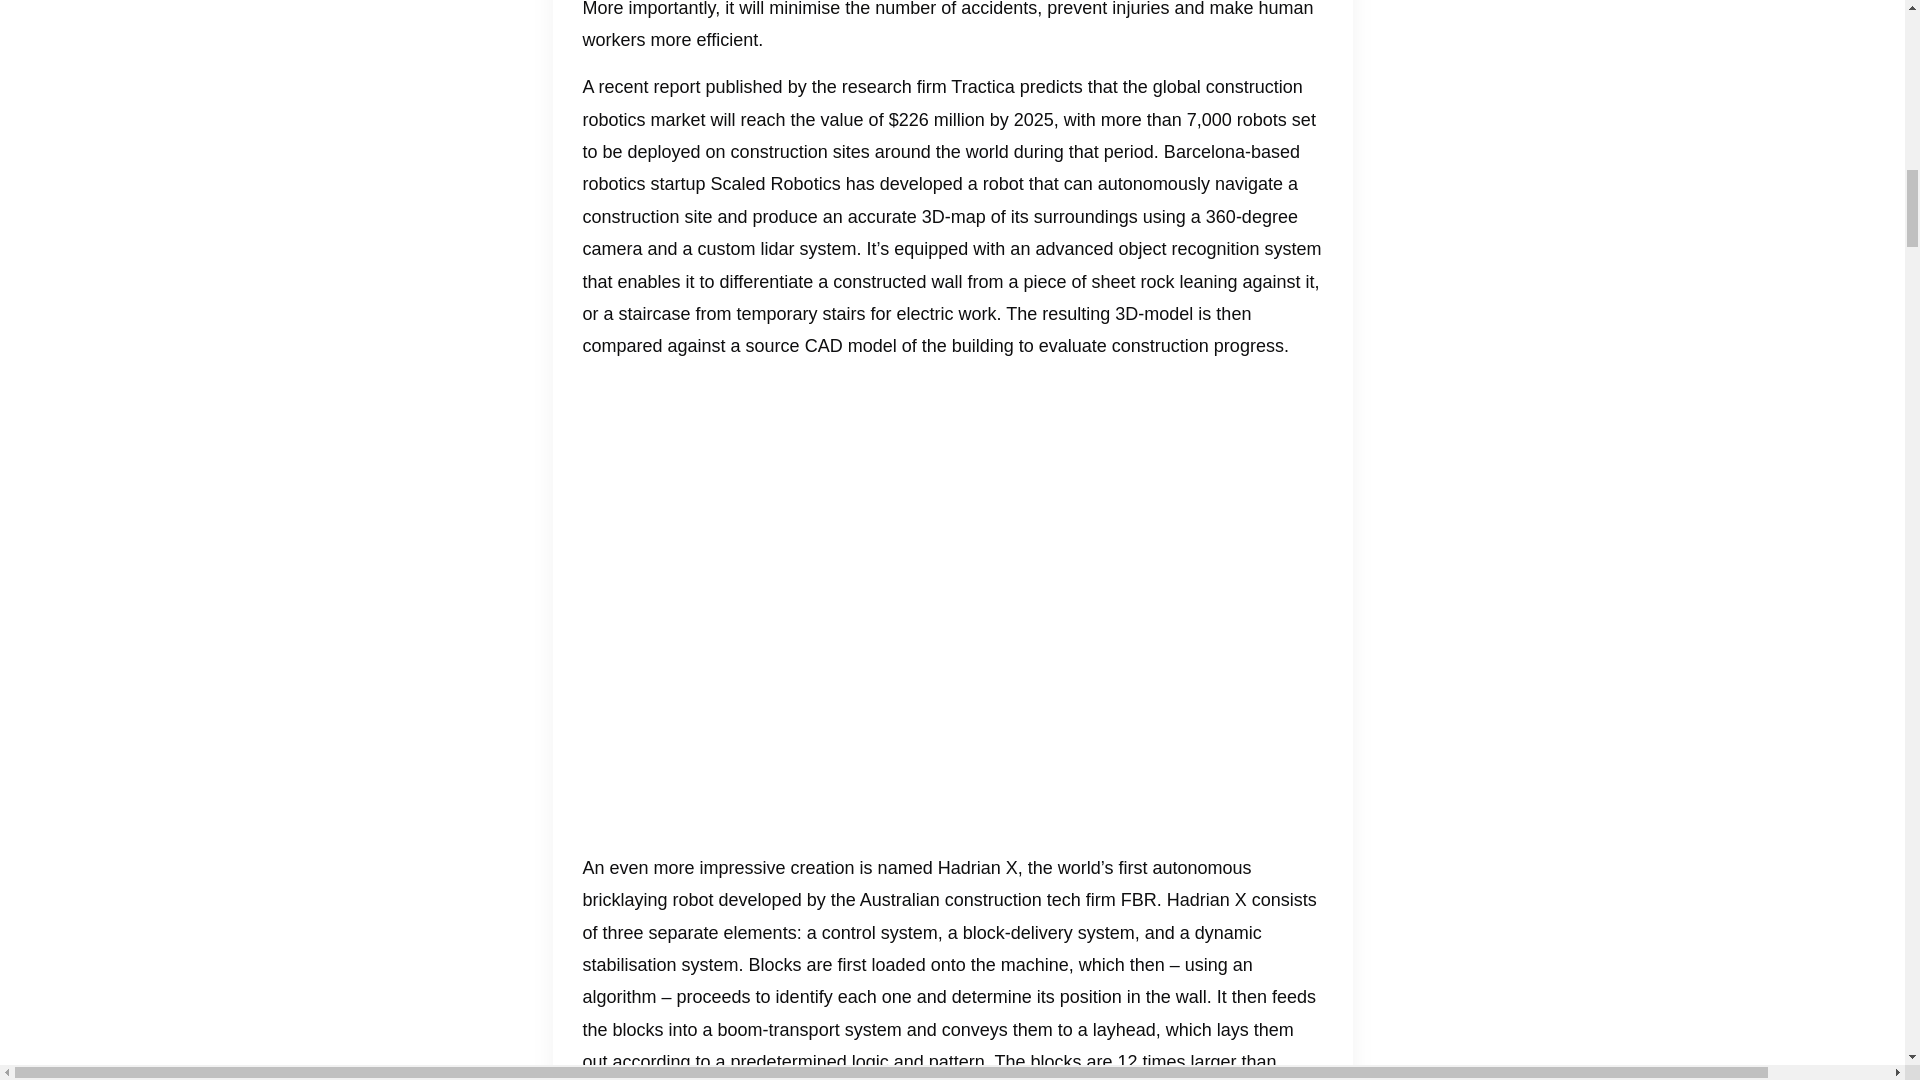 This screenshot has height=1080, width=1920. I want to click on developed, so click(921, 184).